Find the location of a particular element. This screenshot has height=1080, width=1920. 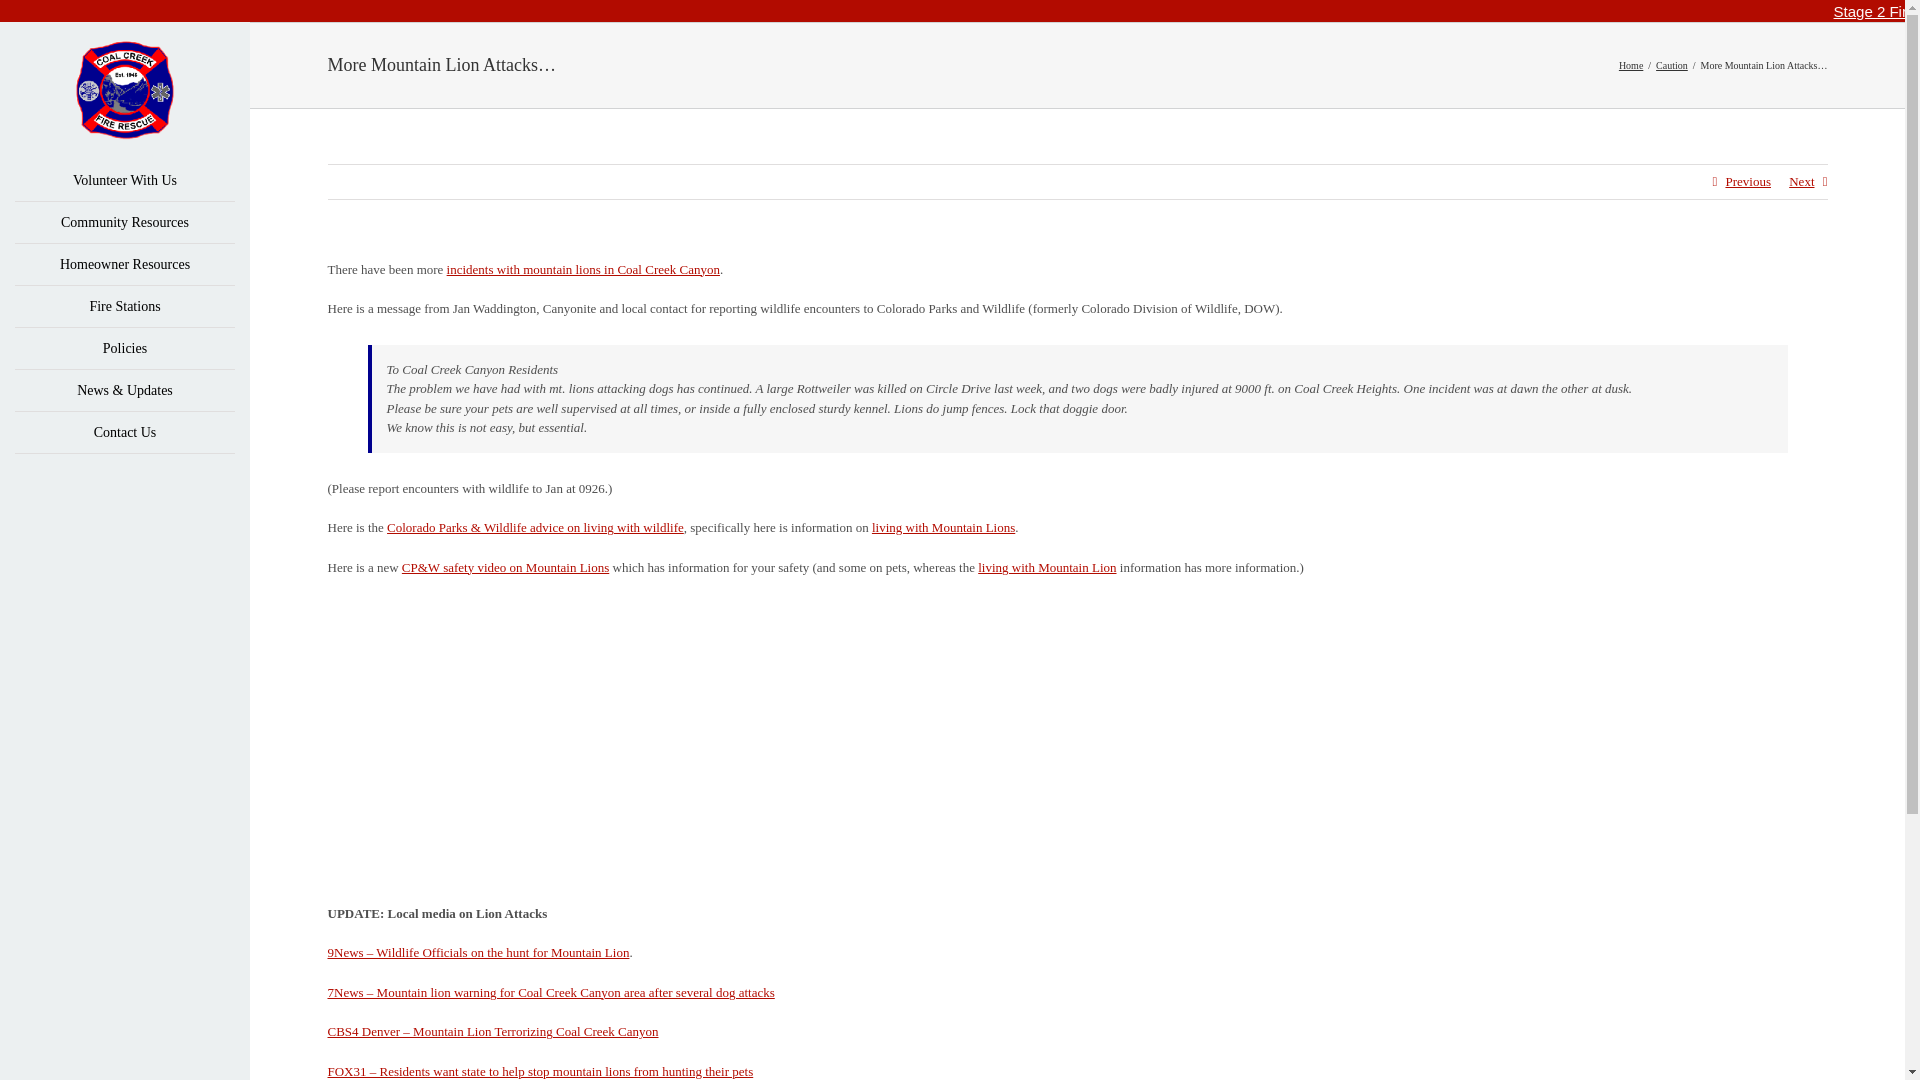

Contact Us is located at coordinates (124, 432).